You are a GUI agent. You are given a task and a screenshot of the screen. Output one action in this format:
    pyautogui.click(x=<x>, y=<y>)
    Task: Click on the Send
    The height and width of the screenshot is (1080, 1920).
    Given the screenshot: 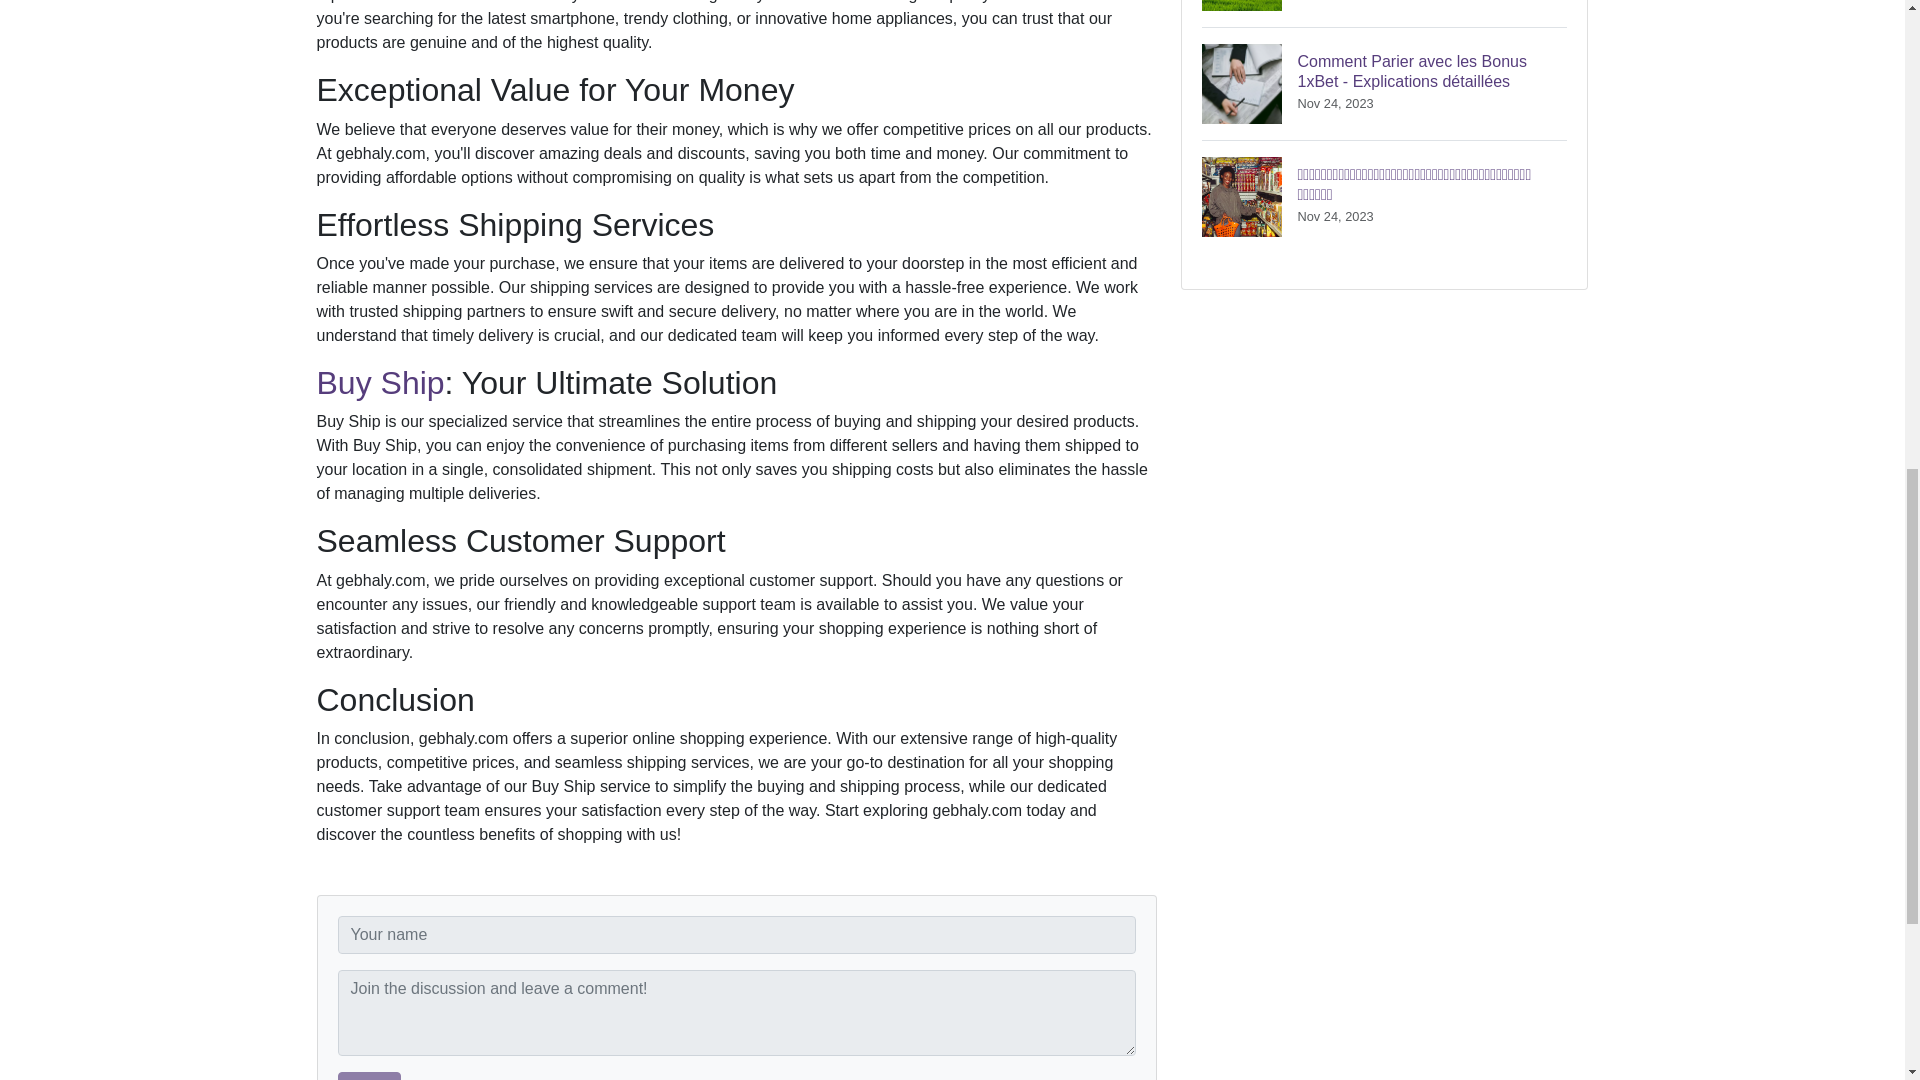 What is the action you would take?
    pyautogui.click(x=369, y=1076)
    